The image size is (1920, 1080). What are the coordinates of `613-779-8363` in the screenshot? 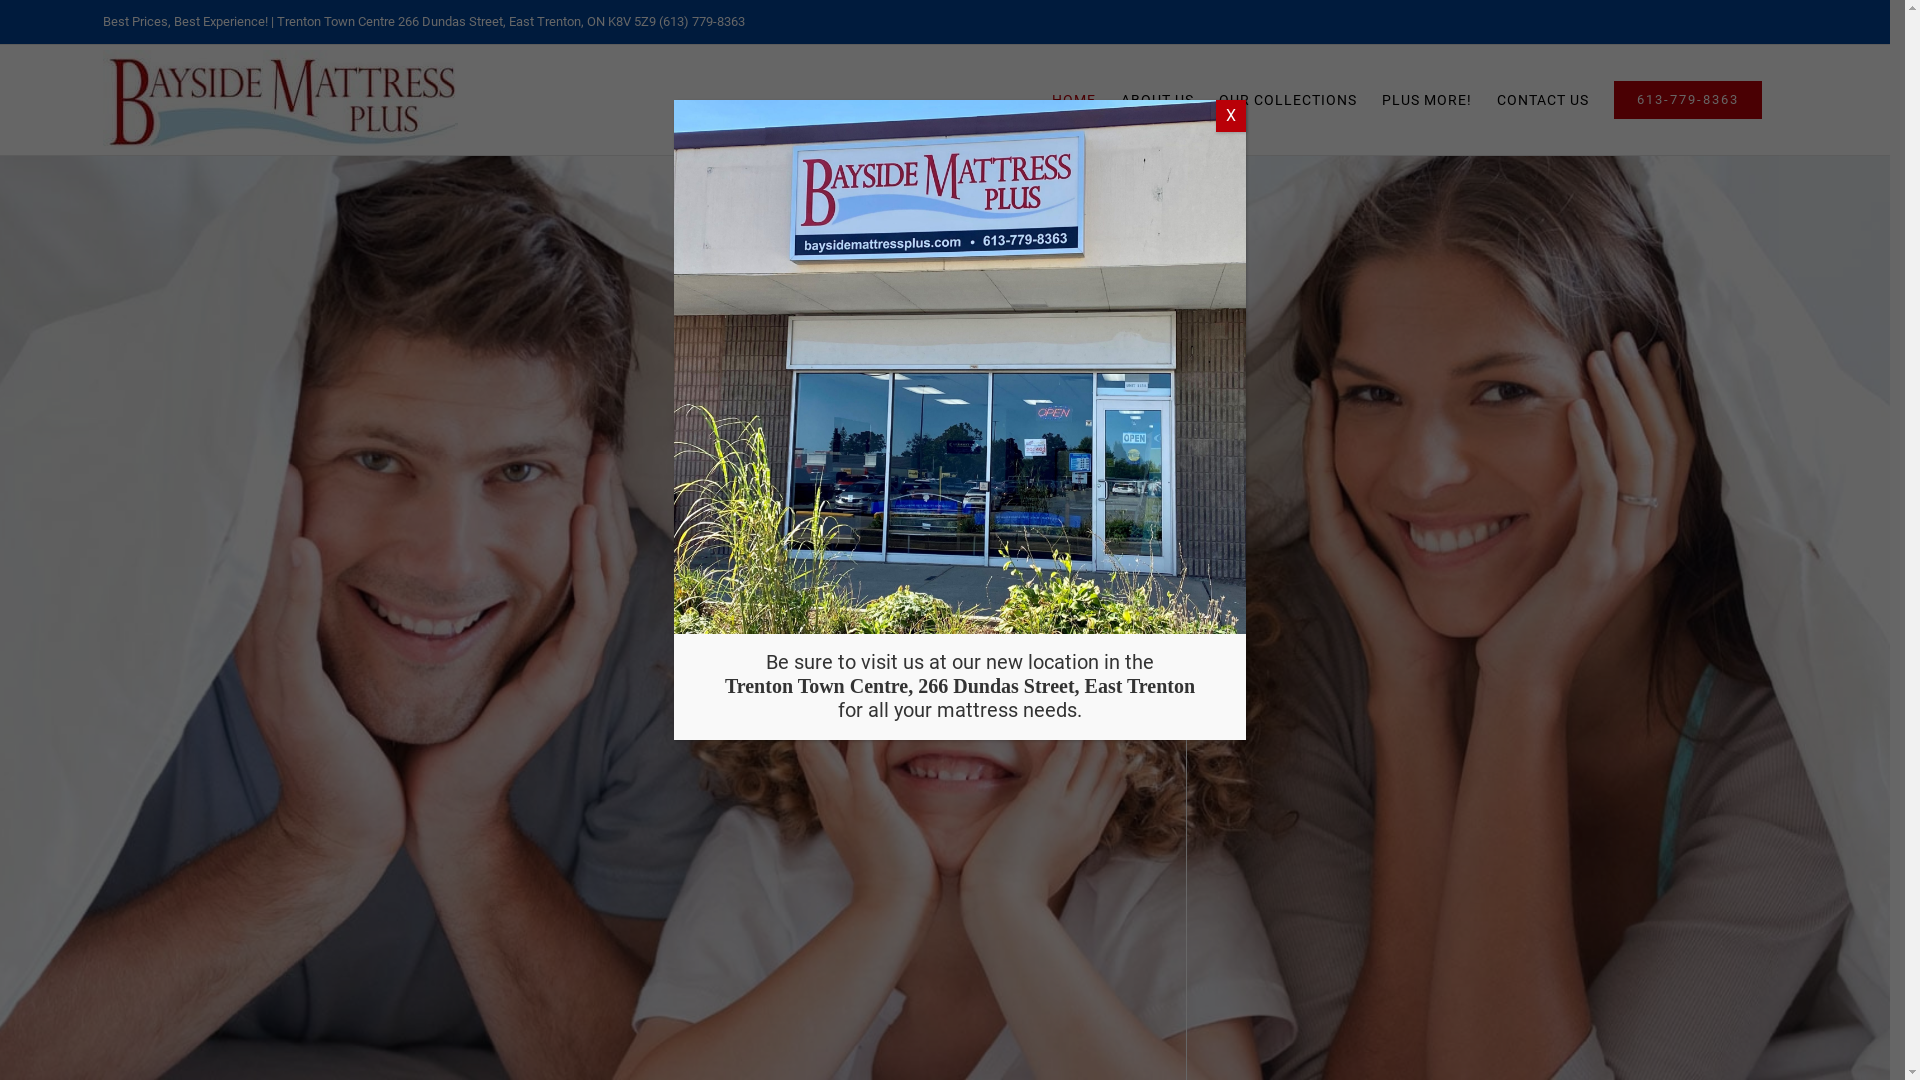 It's located at (1688, 100).